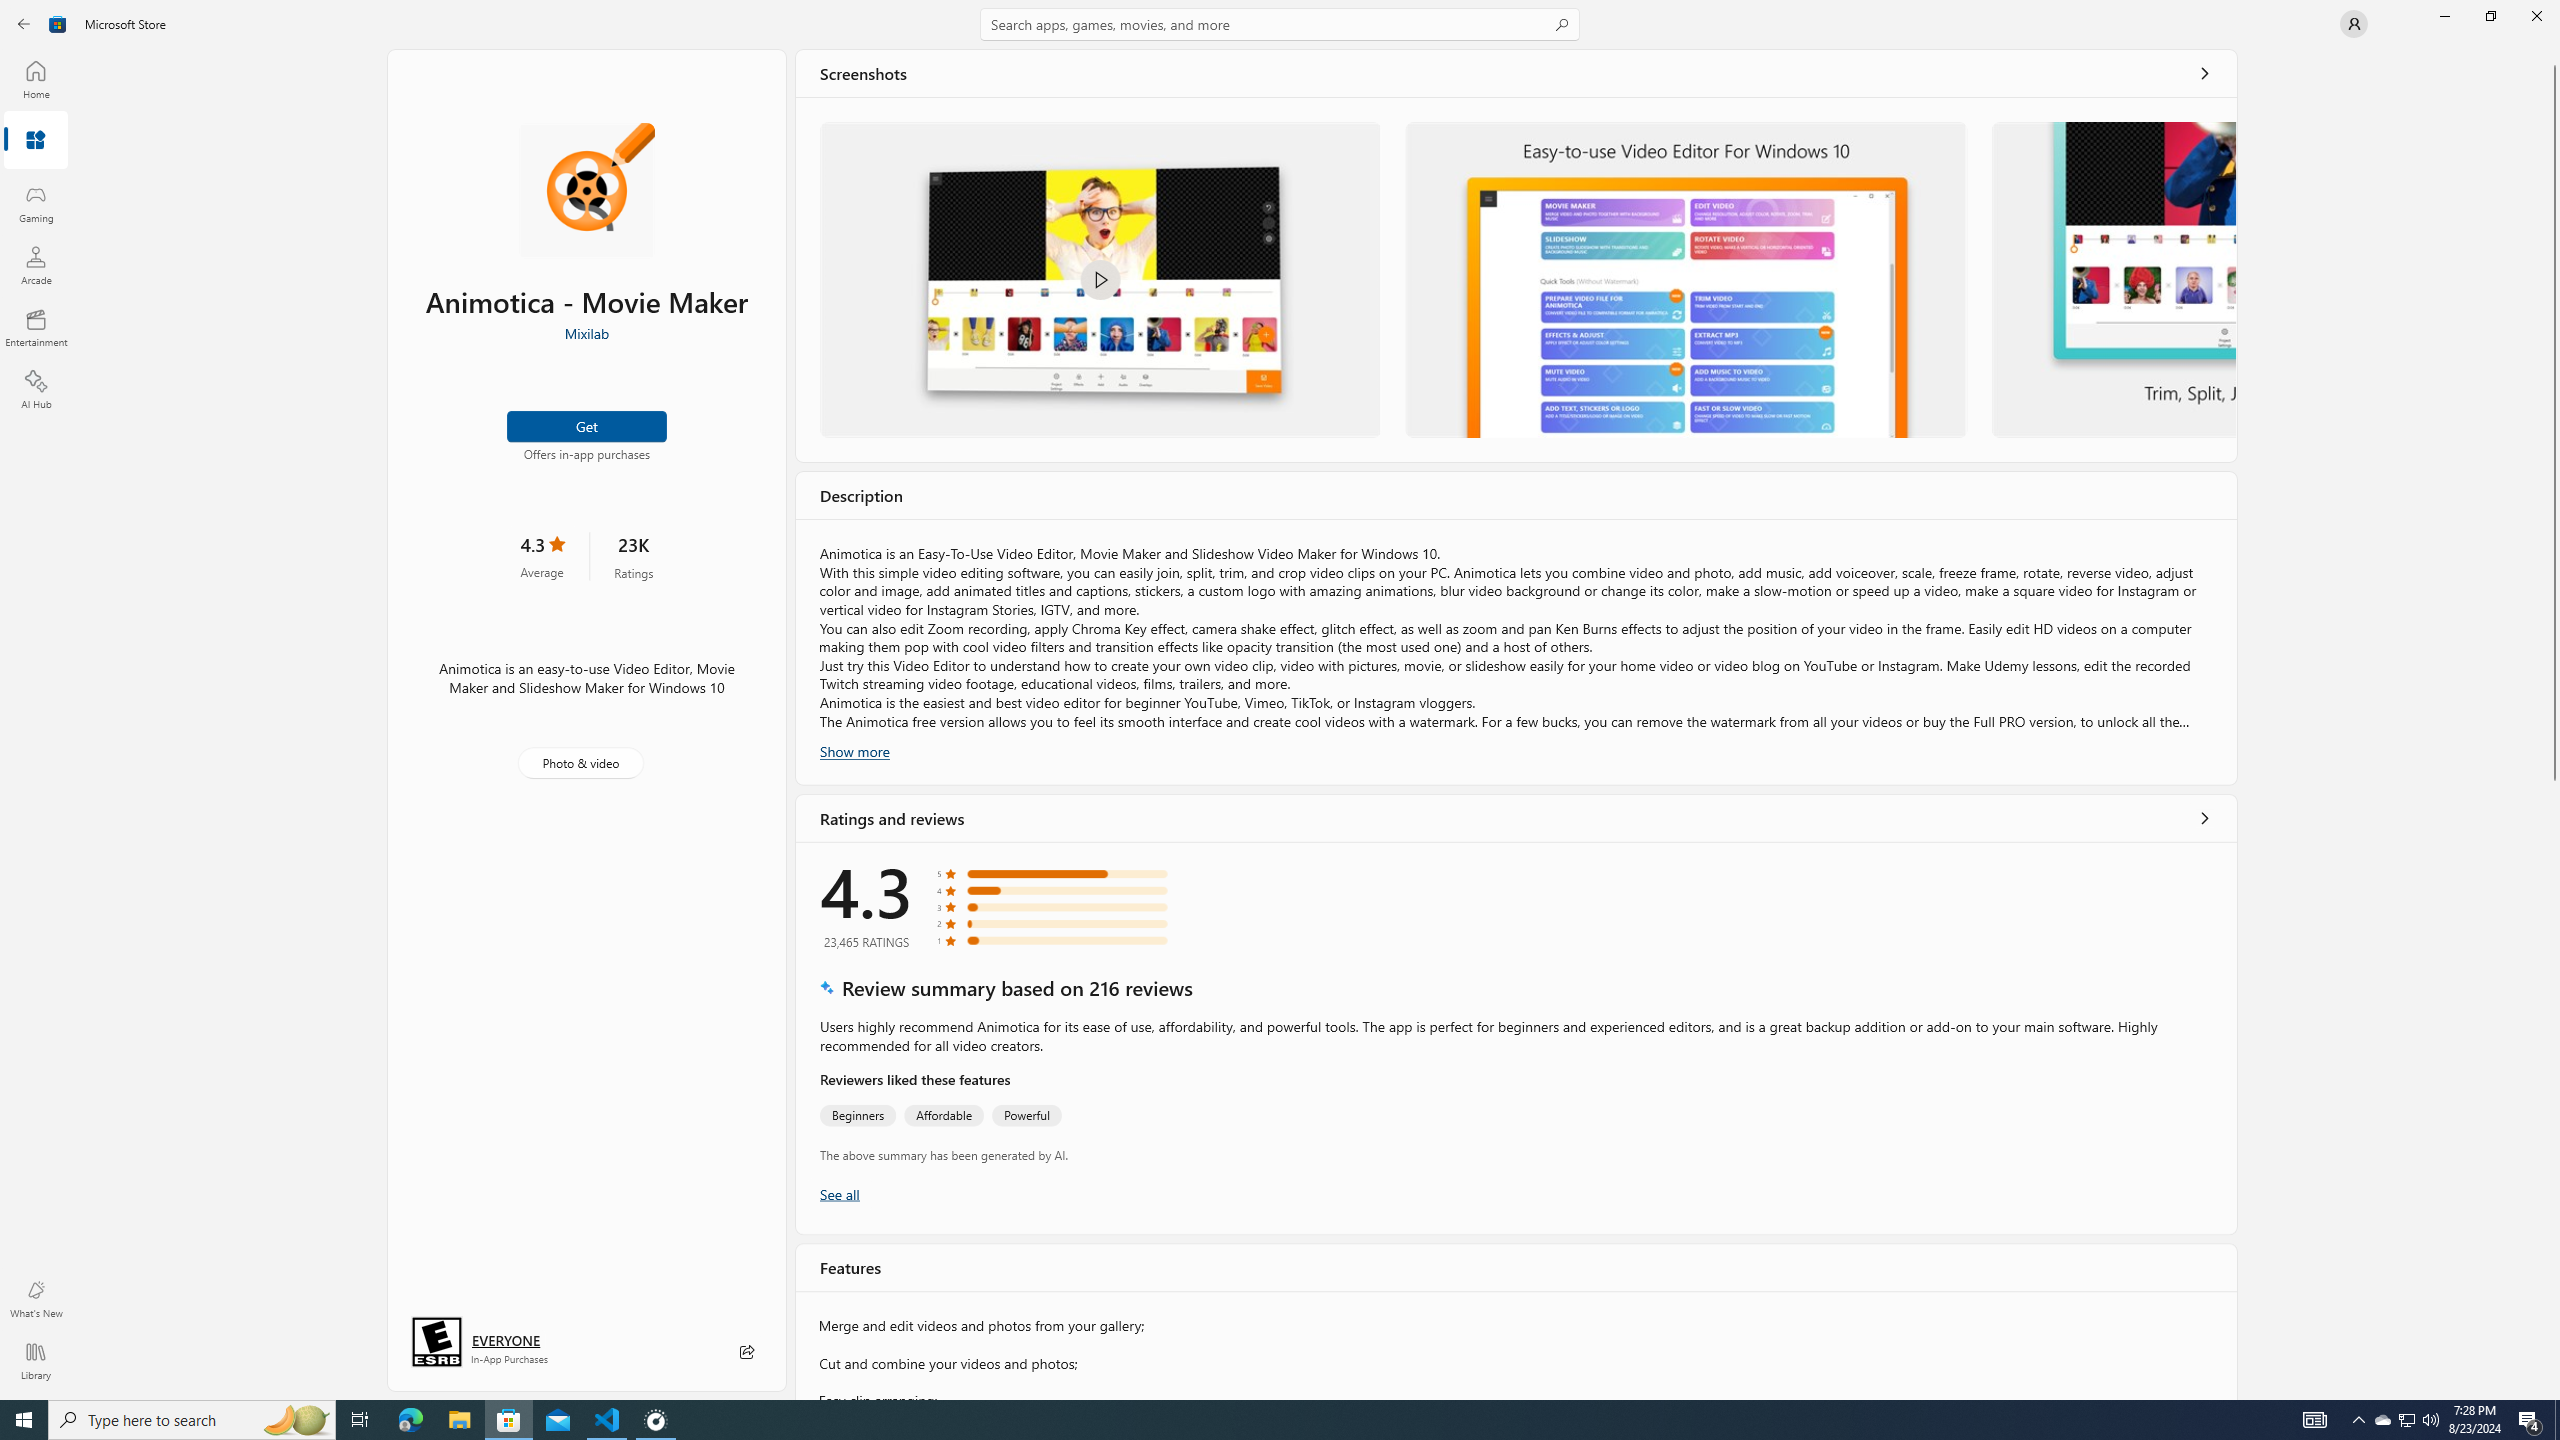 This screenshot has height=1440, width=2560. What do you see at coordinates (2112, 280) in the screenshot?
I see `Trim, Split, Join Video and Photo in Animotica` at bounding box center [2112, 280].